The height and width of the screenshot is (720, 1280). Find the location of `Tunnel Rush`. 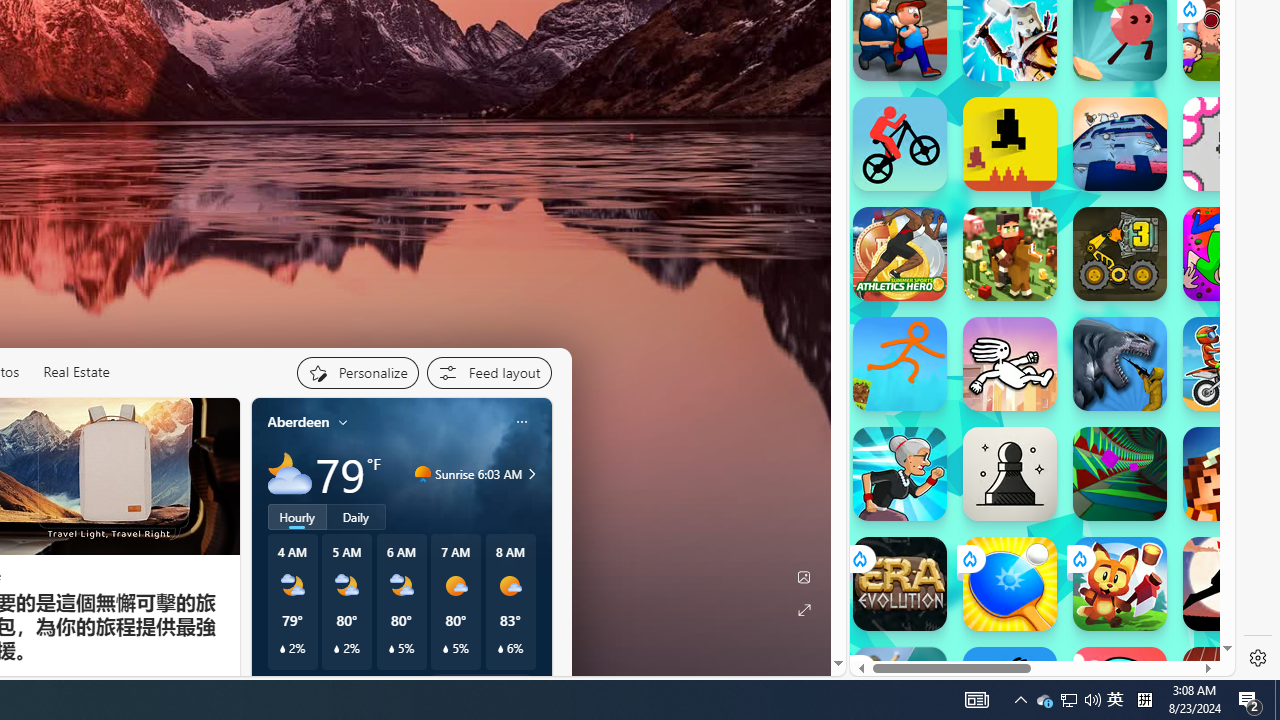

Tunnel Rush is located at coordinates (1120, 474).